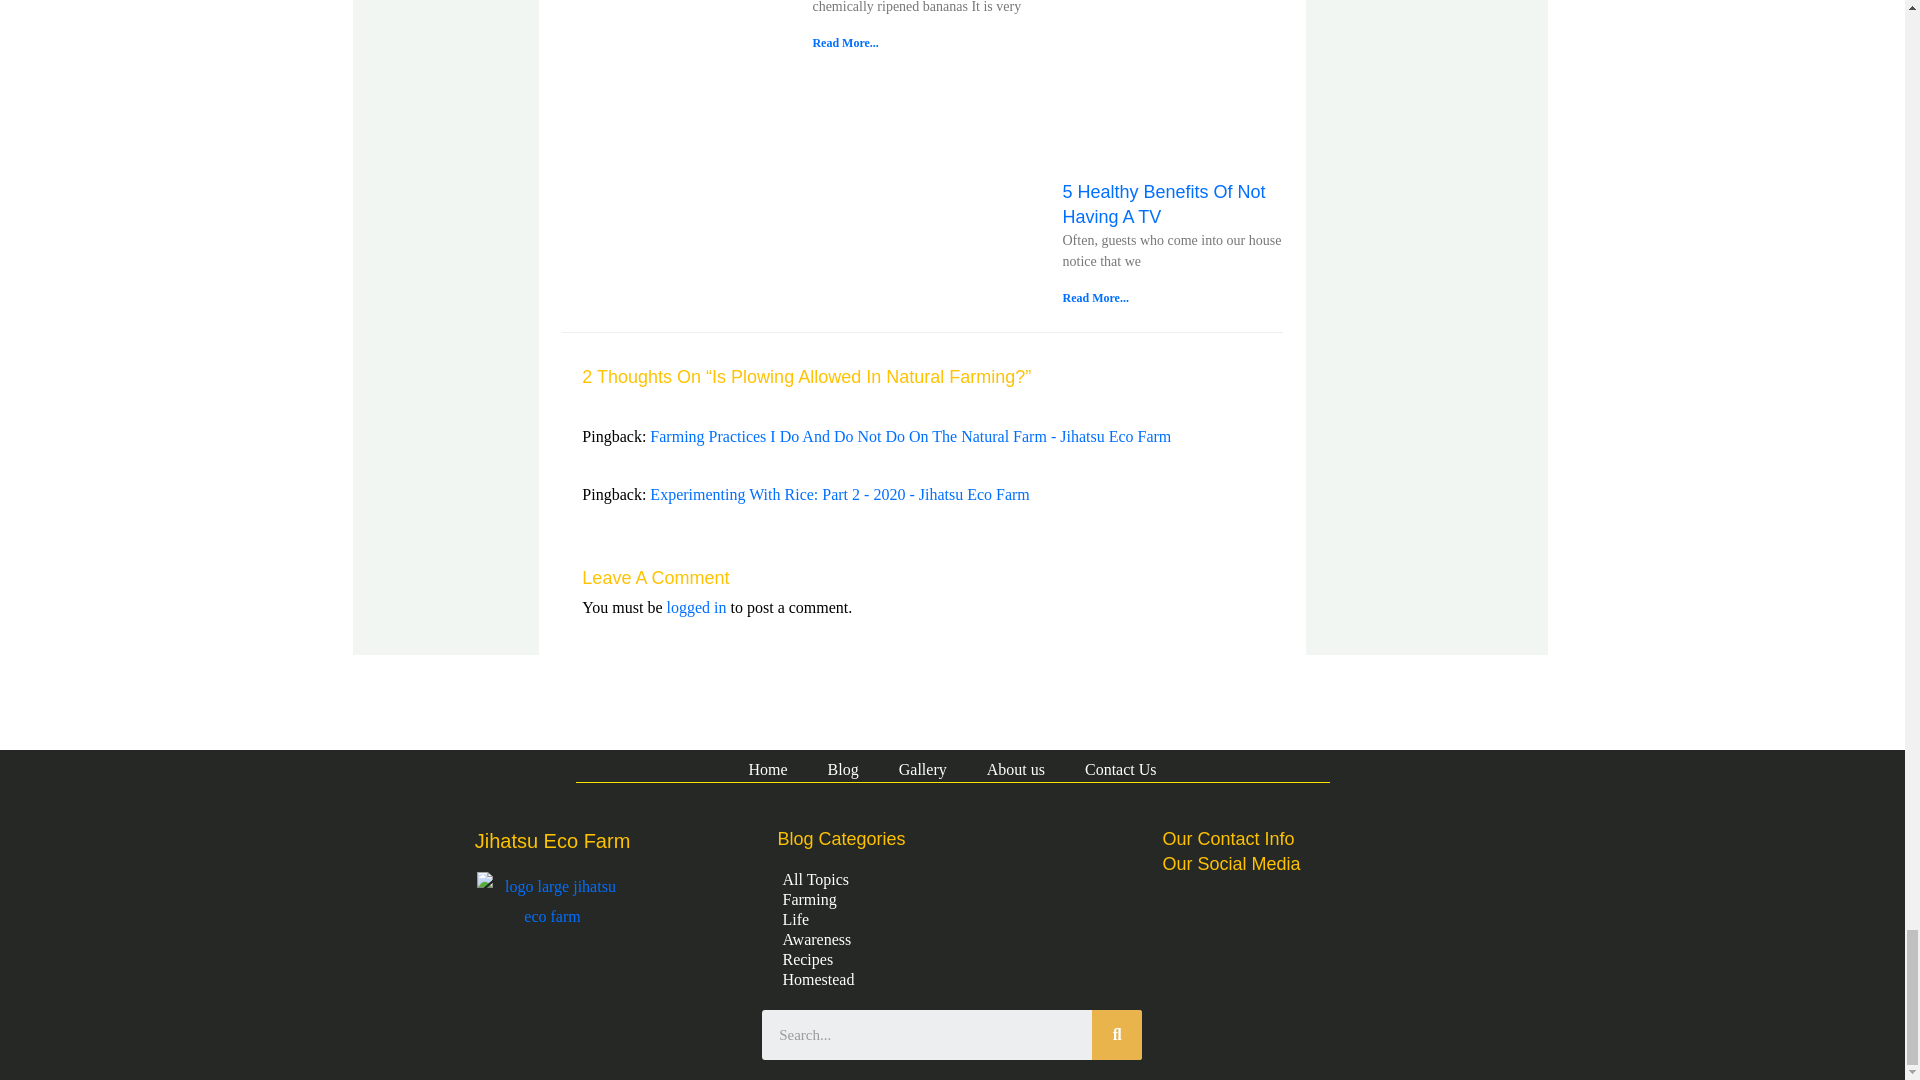 The width and height of the screenshot is (1920, 1080). Describe the element at coordinates (927, 1034) in the screenshot. I see `Search` at that location.